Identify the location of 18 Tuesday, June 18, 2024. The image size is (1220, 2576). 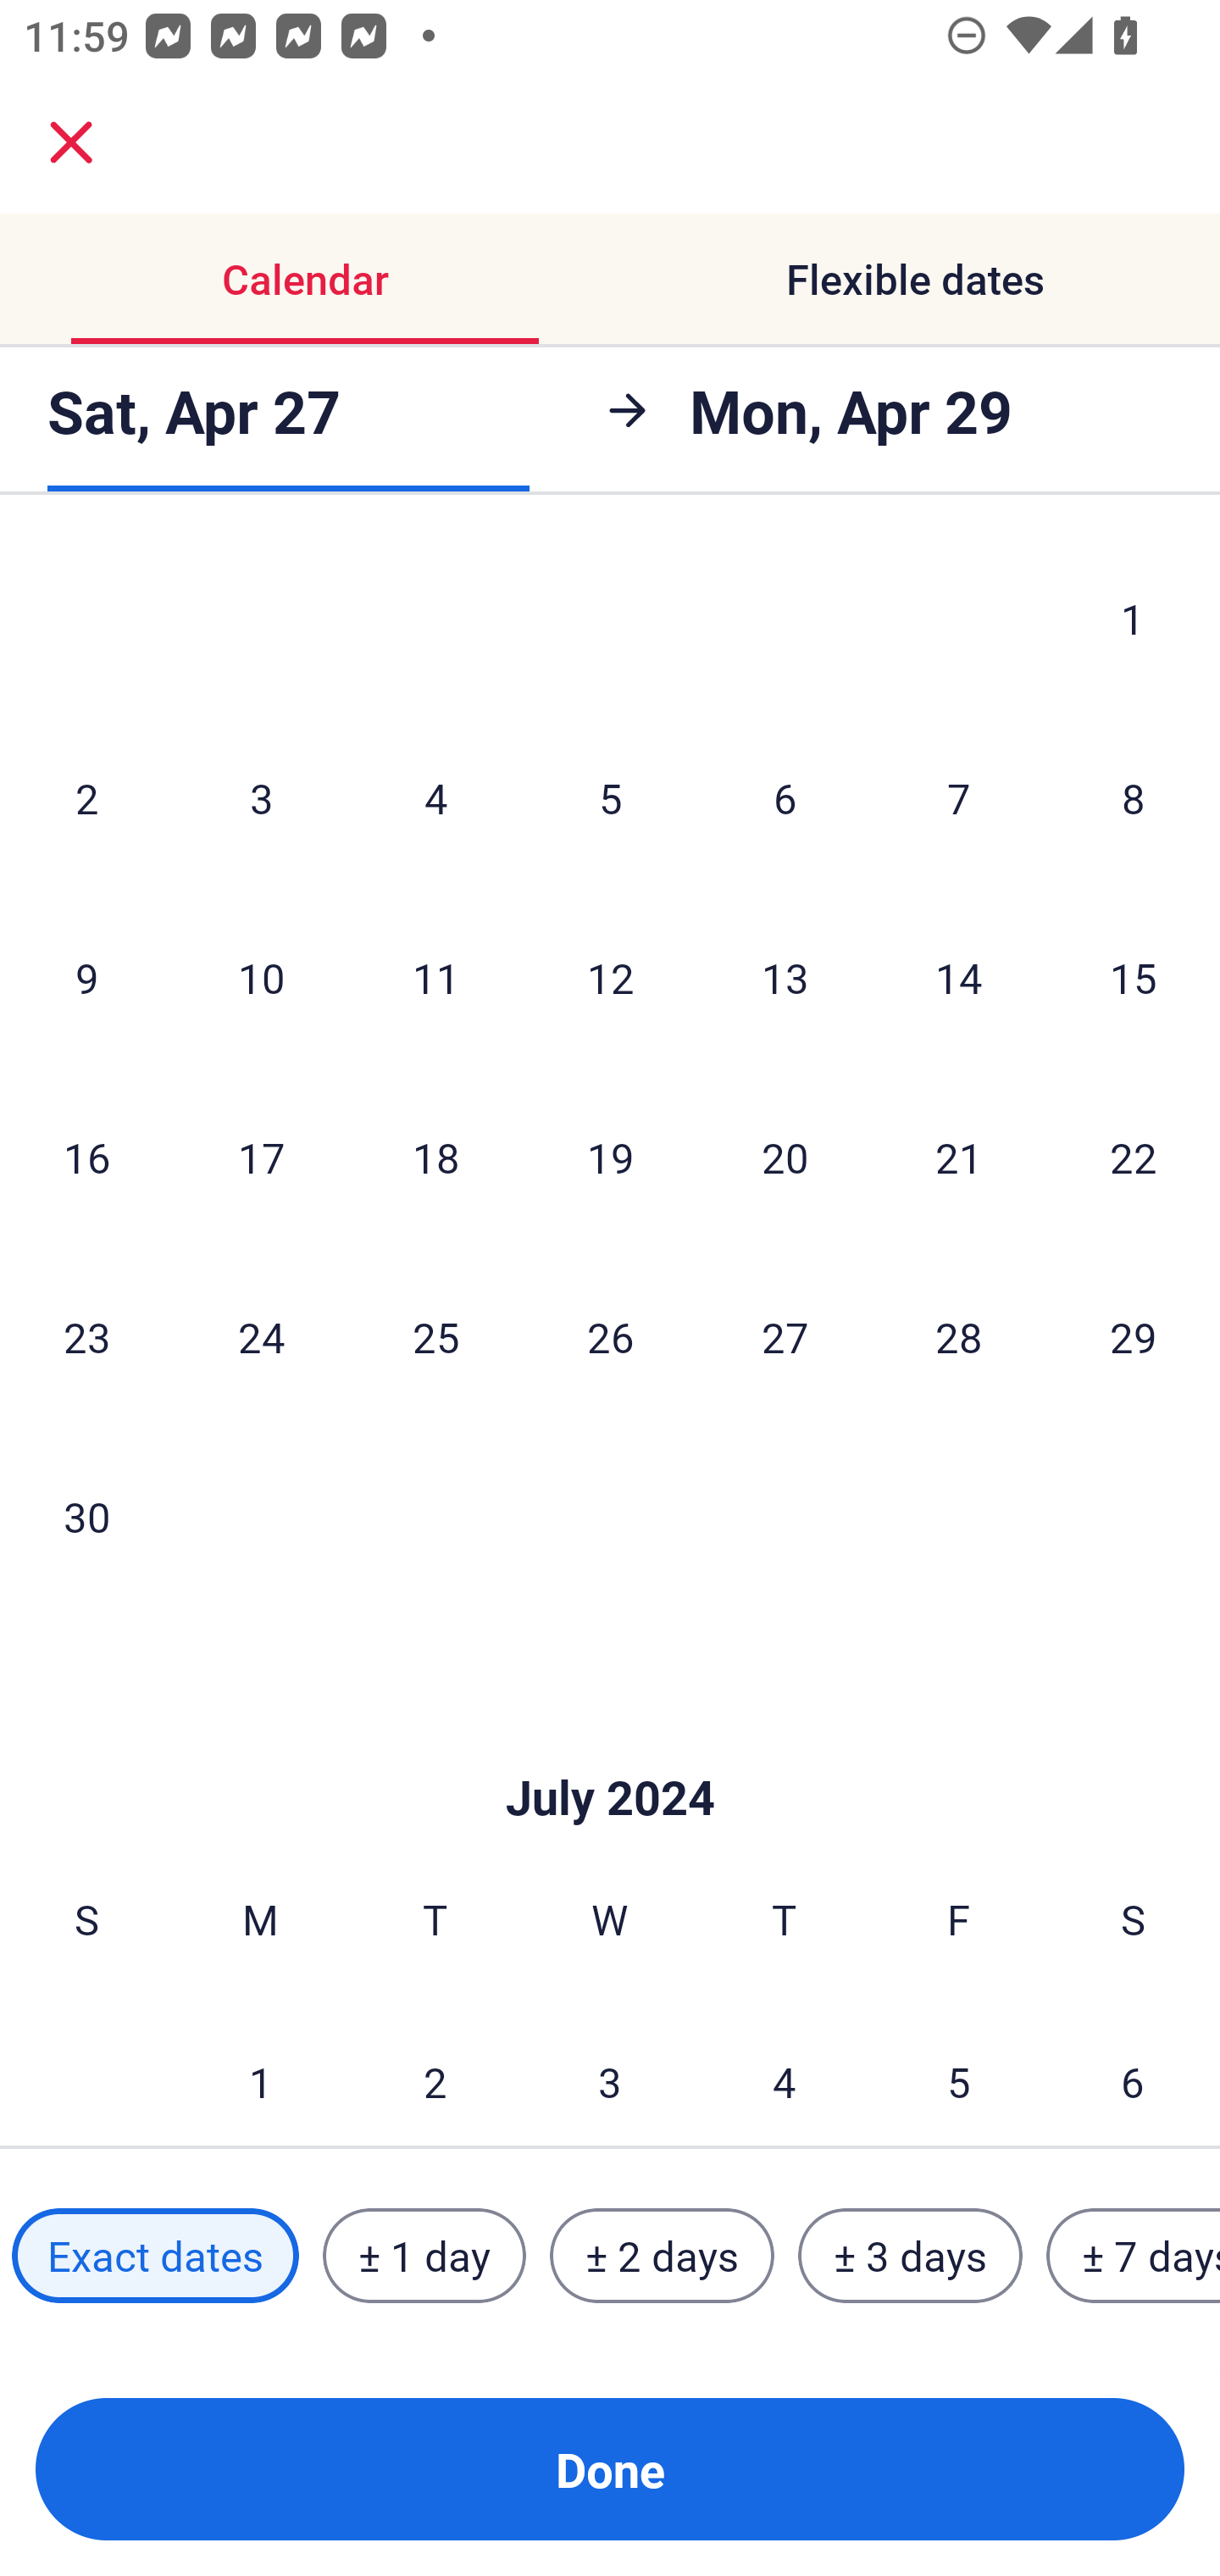
(435, 1156).